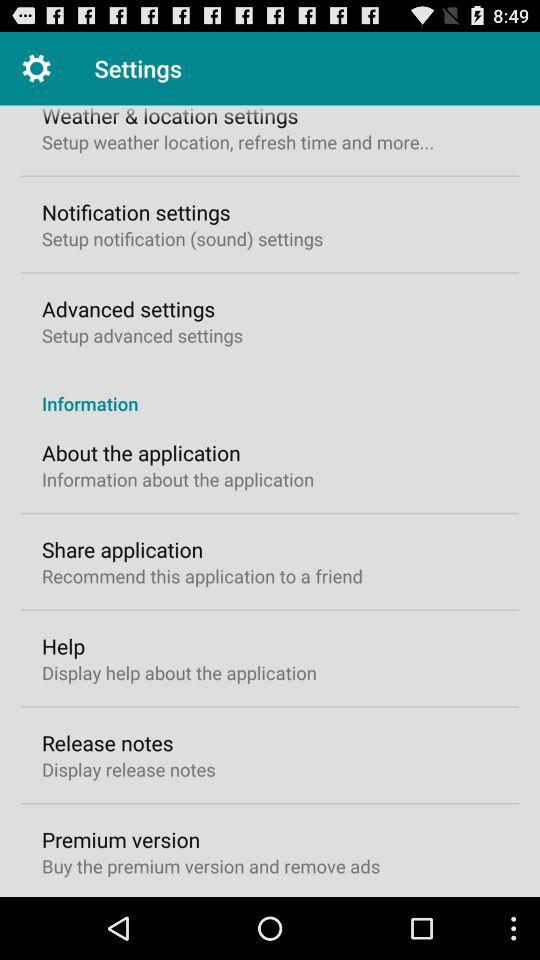 The height and width of the screenshot is (960, 540). I want to click on launch the item above the recommend this application, so click(122, 549).